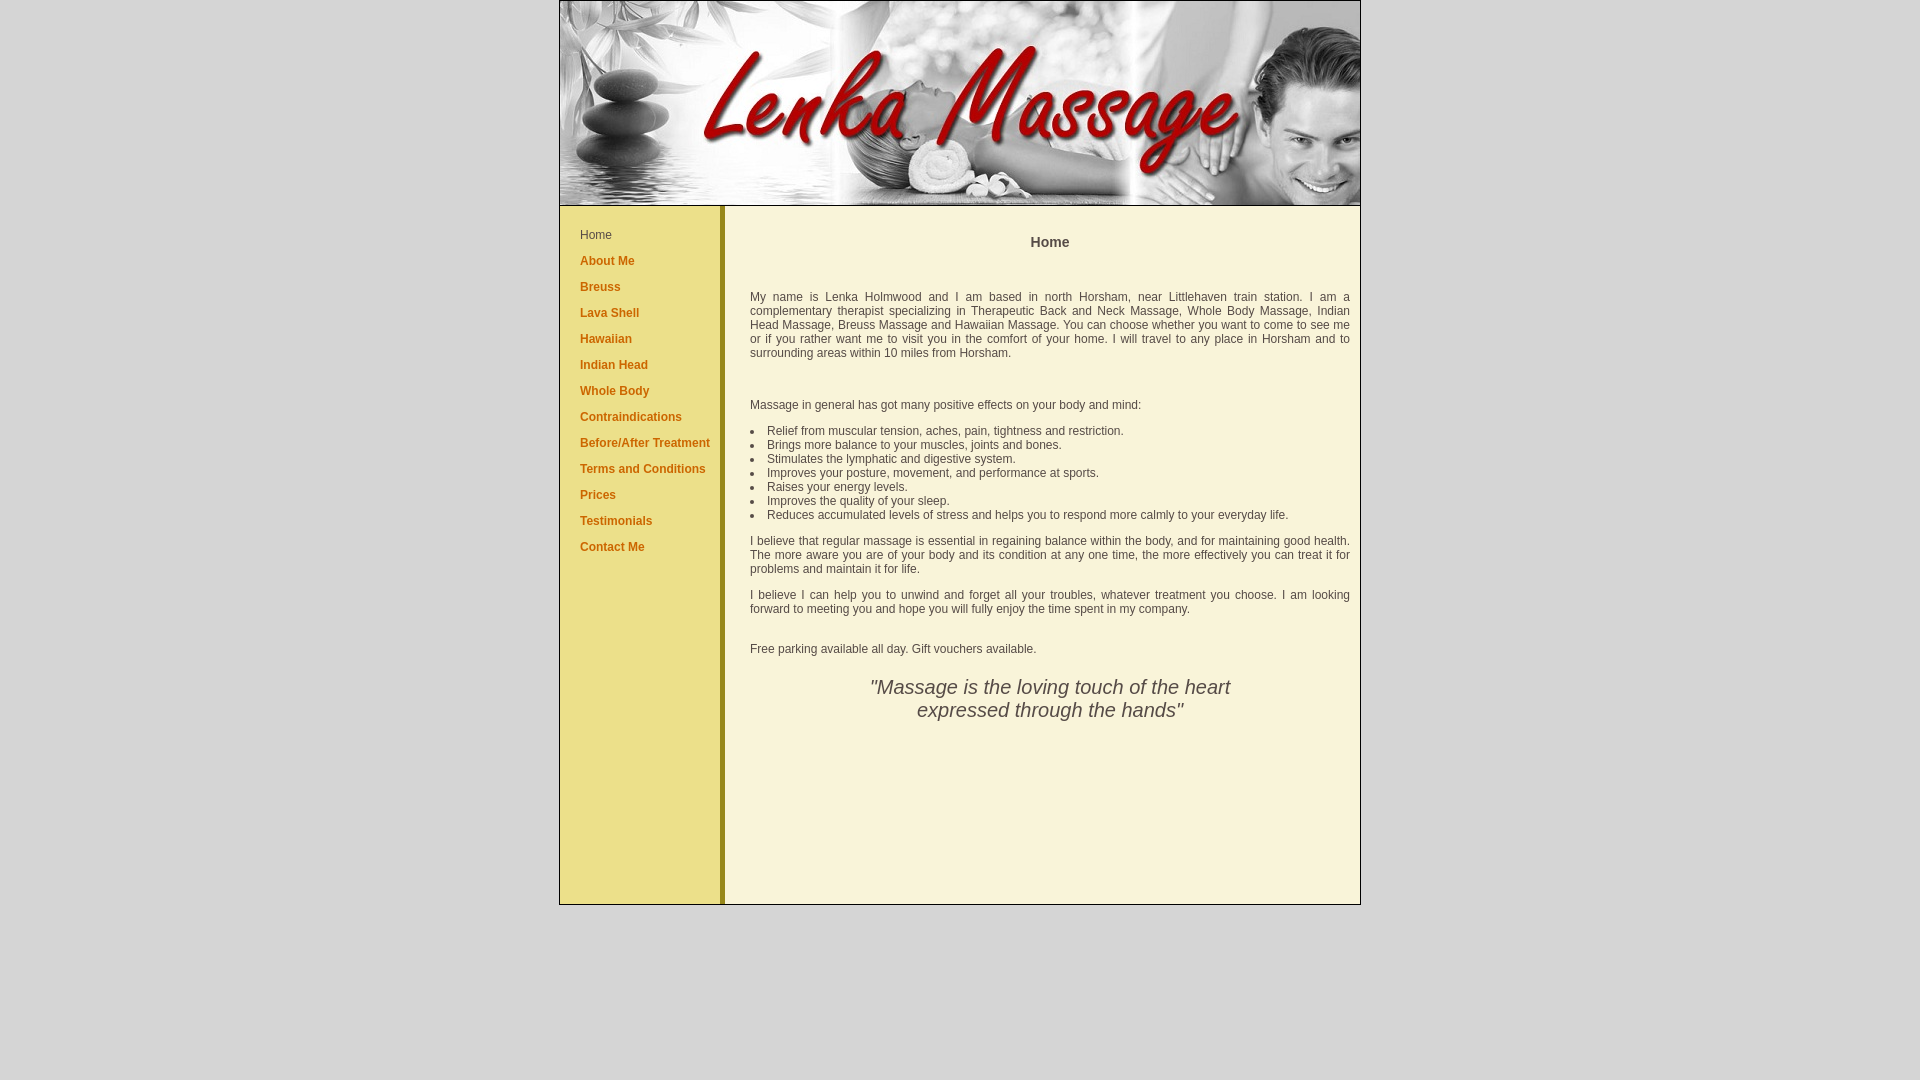  Describe the element at coordinates (642, 469) in the screenshot. I see `Terms and Conditions` at that location.